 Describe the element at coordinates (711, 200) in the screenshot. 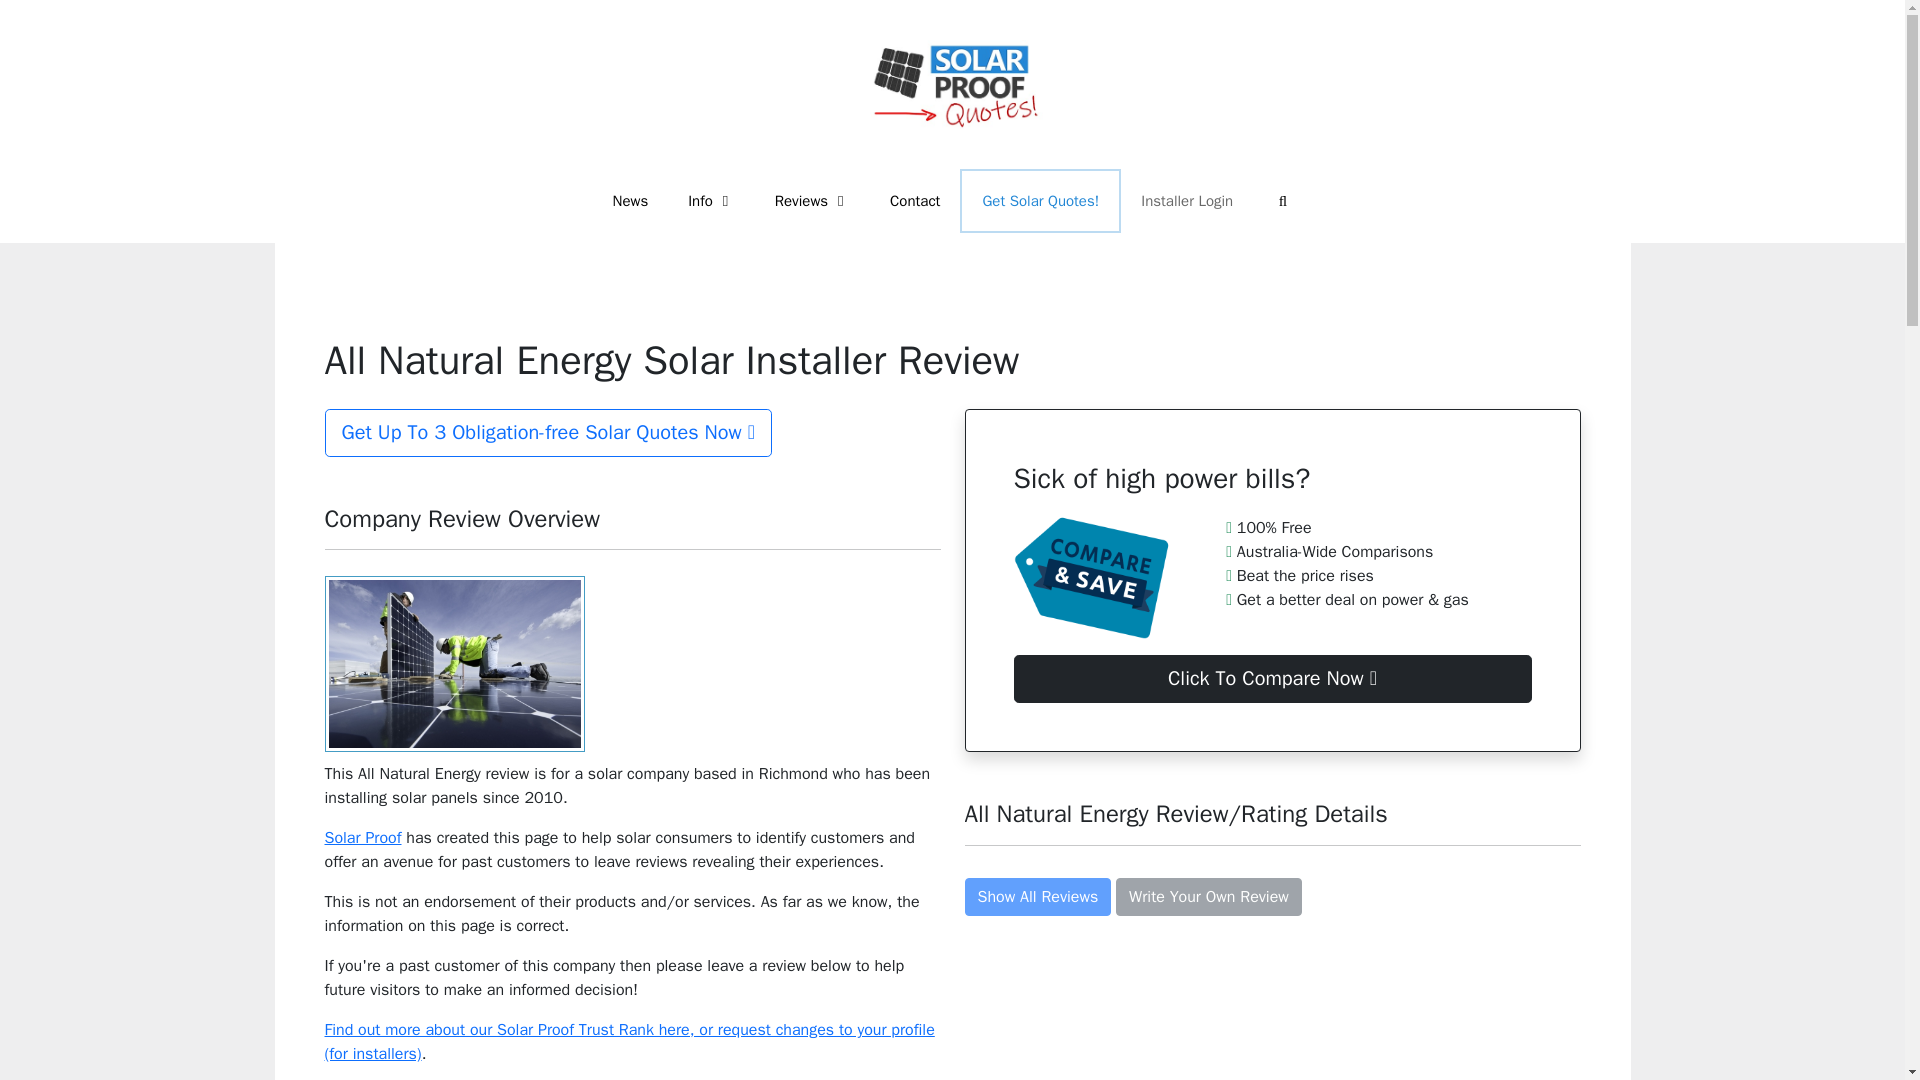

I see `Info` at that location.